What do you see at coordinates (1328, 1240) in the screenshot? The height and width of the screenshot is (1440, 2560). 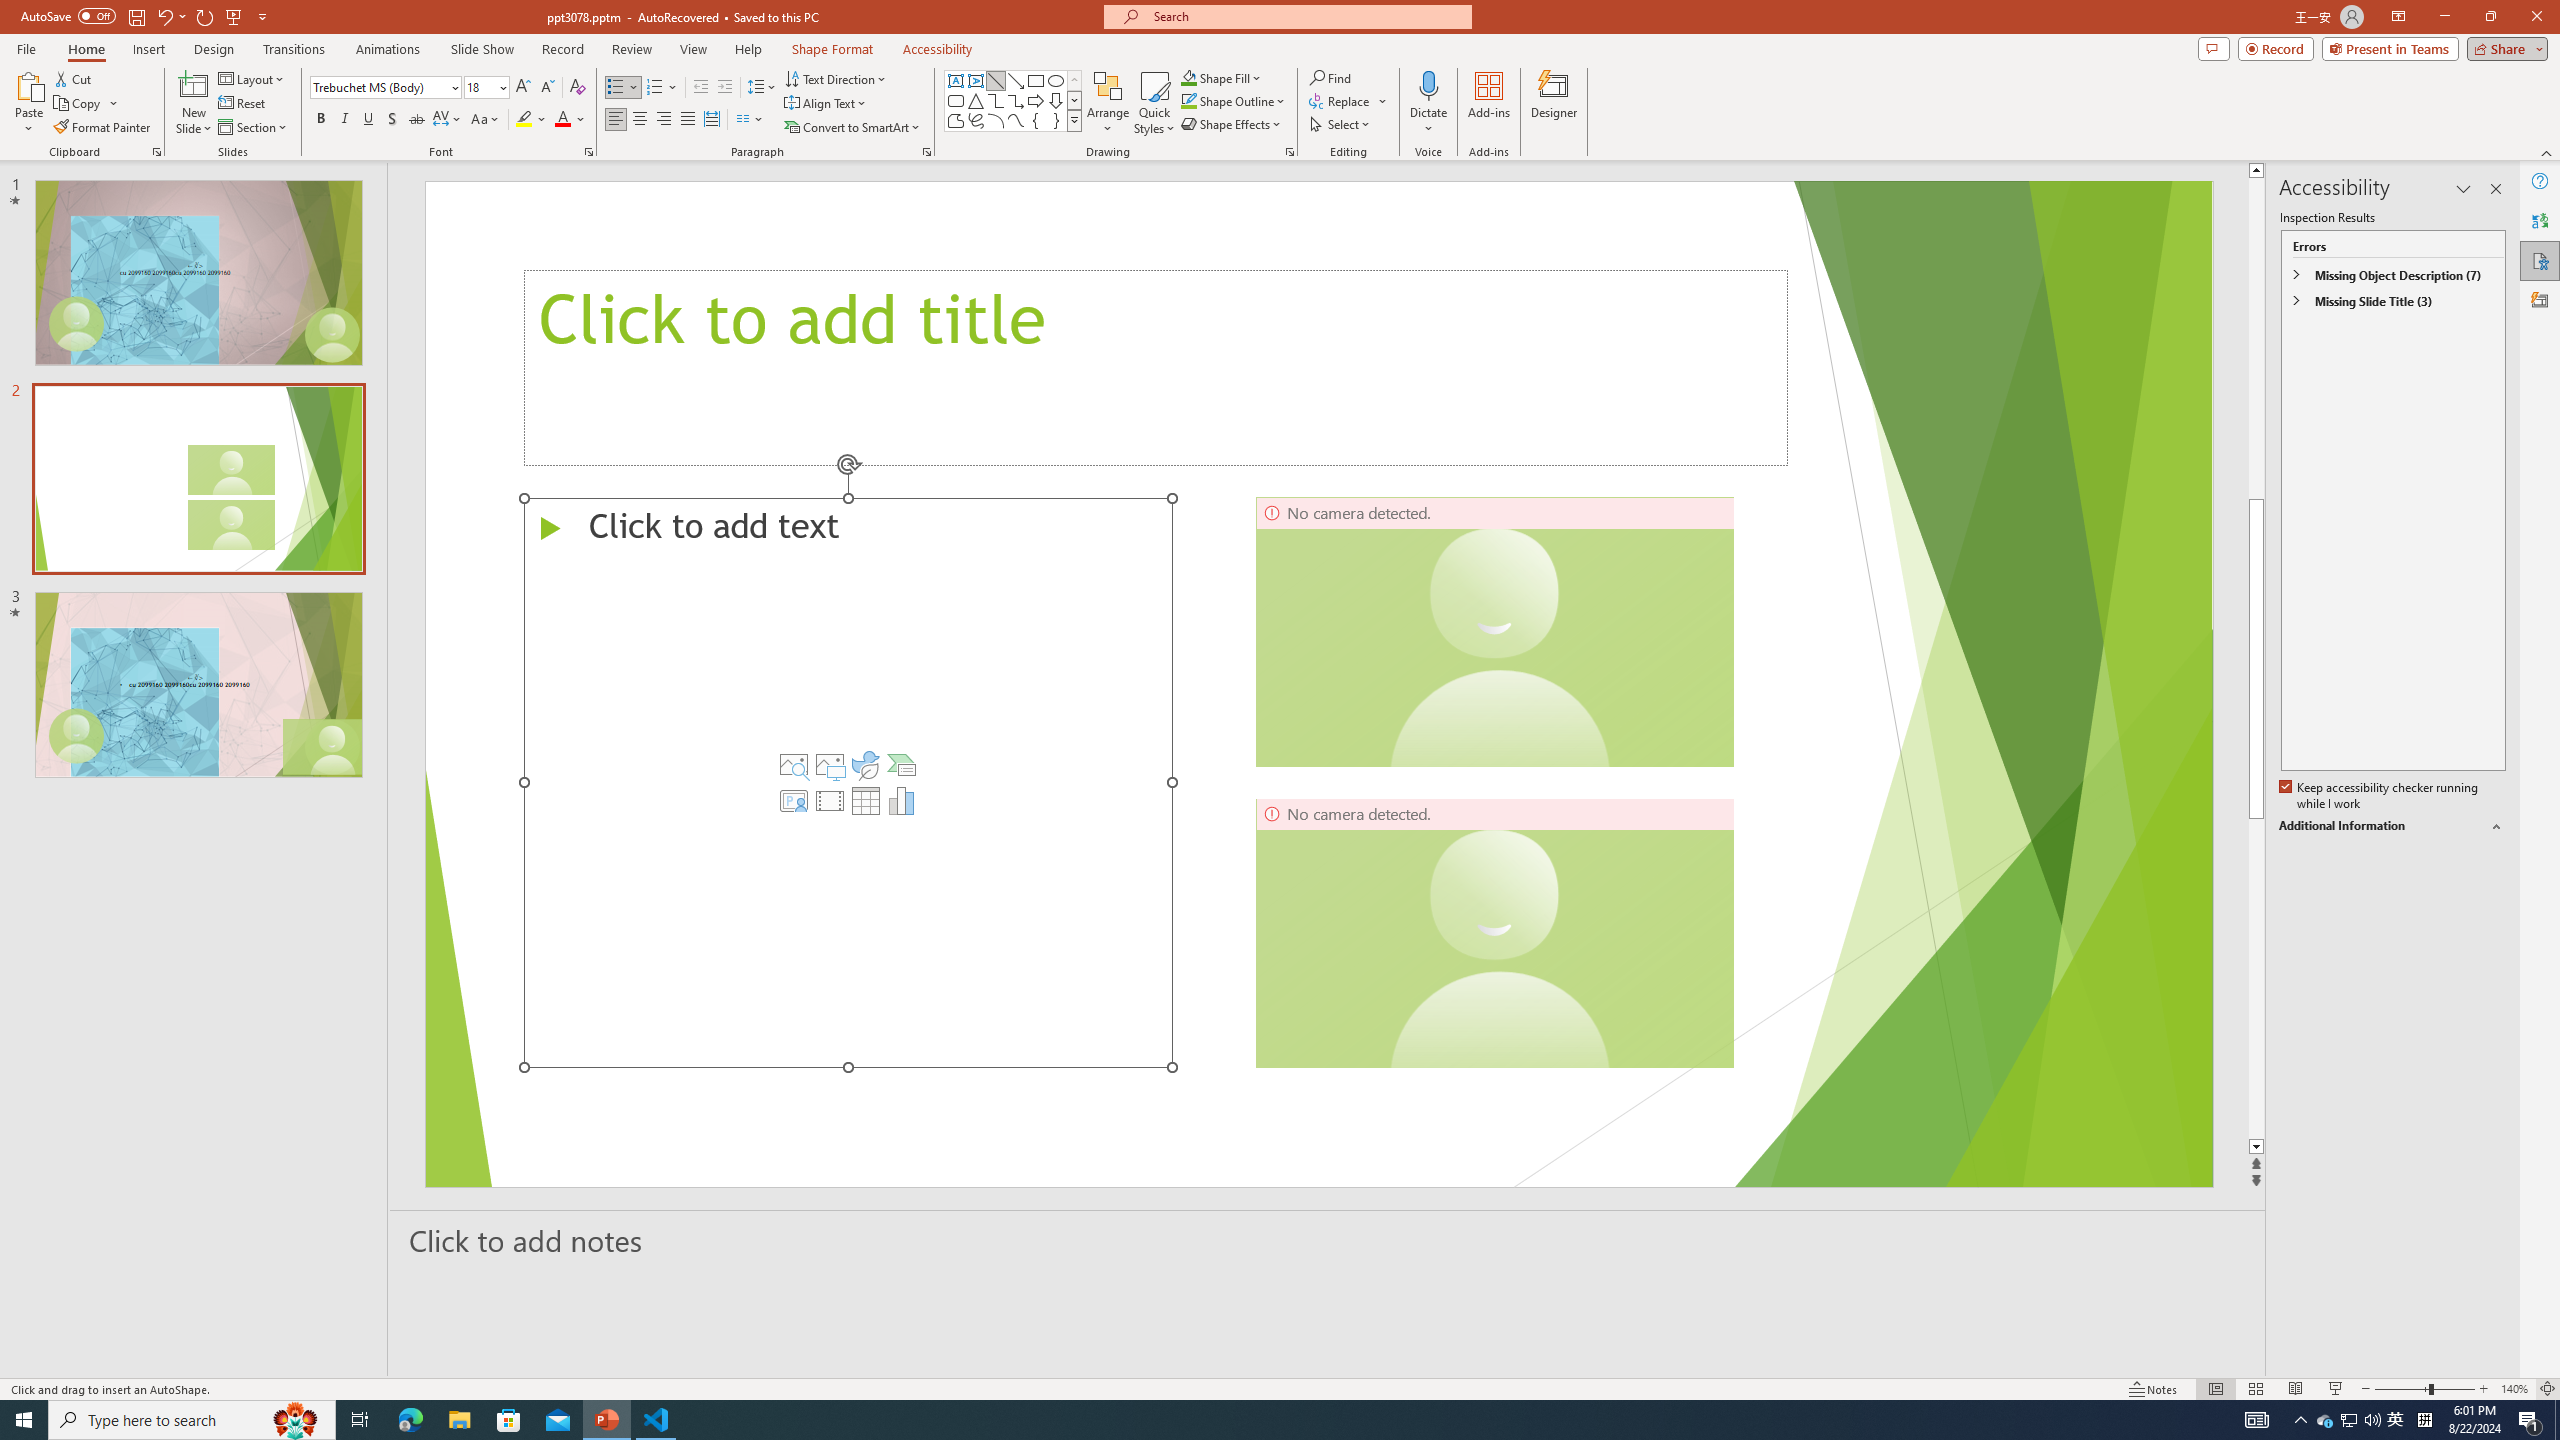 I see `Slide Notes` at bounding box center [1328, 1240].